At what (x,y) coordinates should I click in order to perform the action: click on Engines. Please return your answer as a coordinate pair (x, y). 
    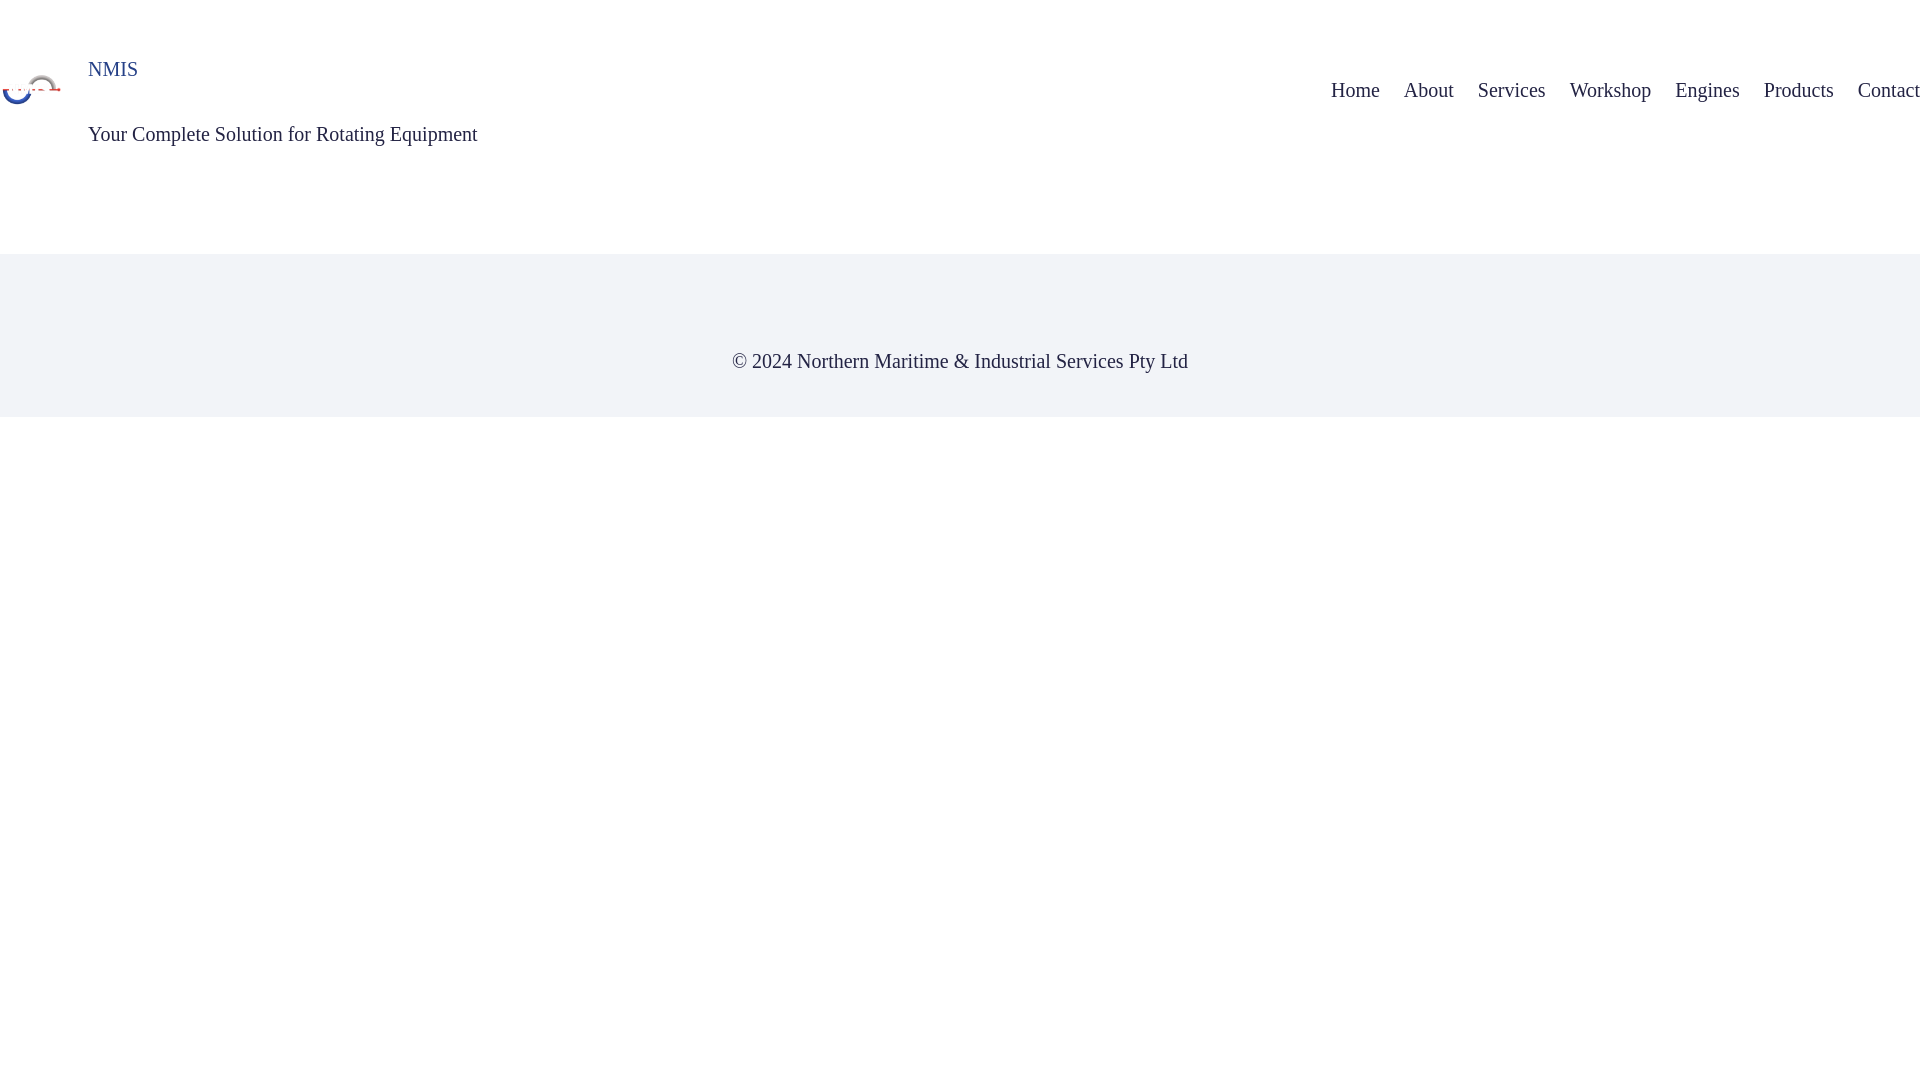
    Looking at the image, I should click on (1706, 90).